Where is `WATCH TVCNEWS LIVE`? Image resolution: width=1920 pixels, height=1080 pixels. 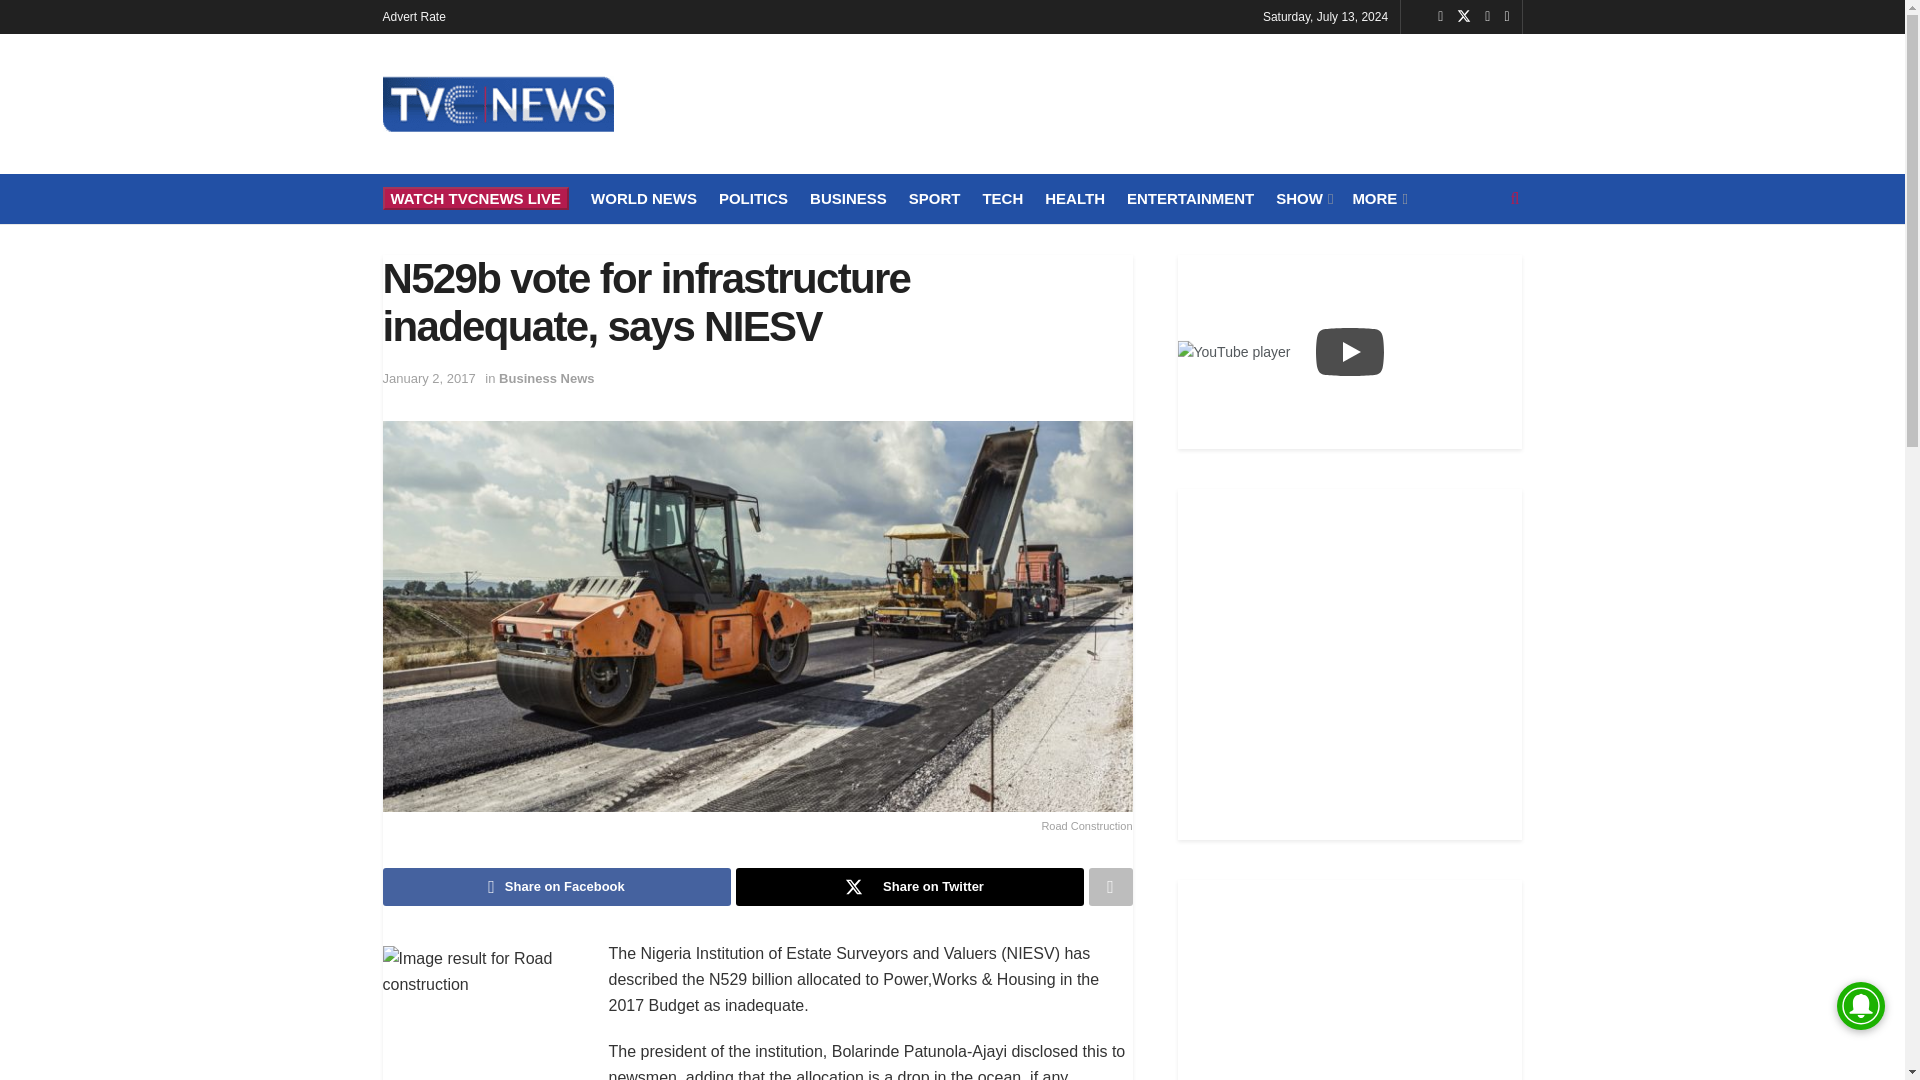 WATCH TVCNEWS LIVE is located at coordinates (475, 198).